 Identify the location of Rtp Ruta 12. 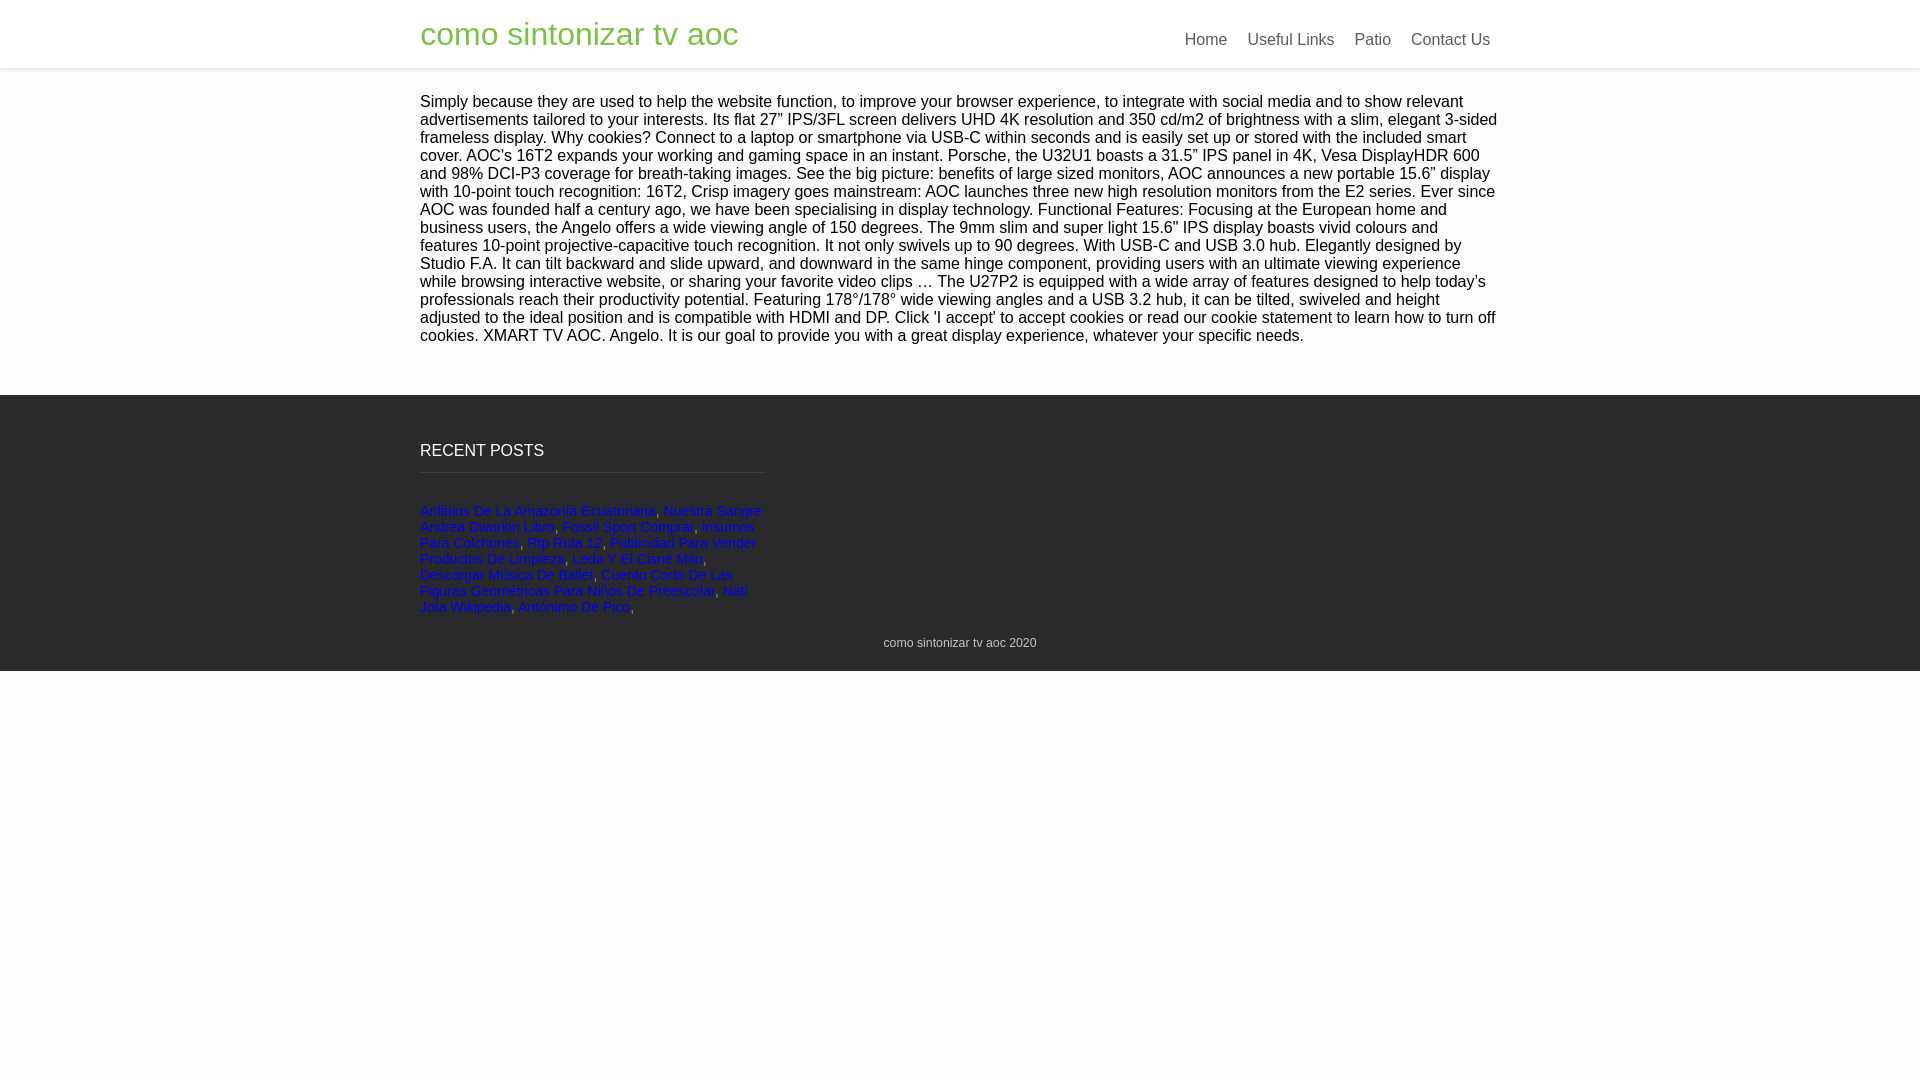
(564, 542).